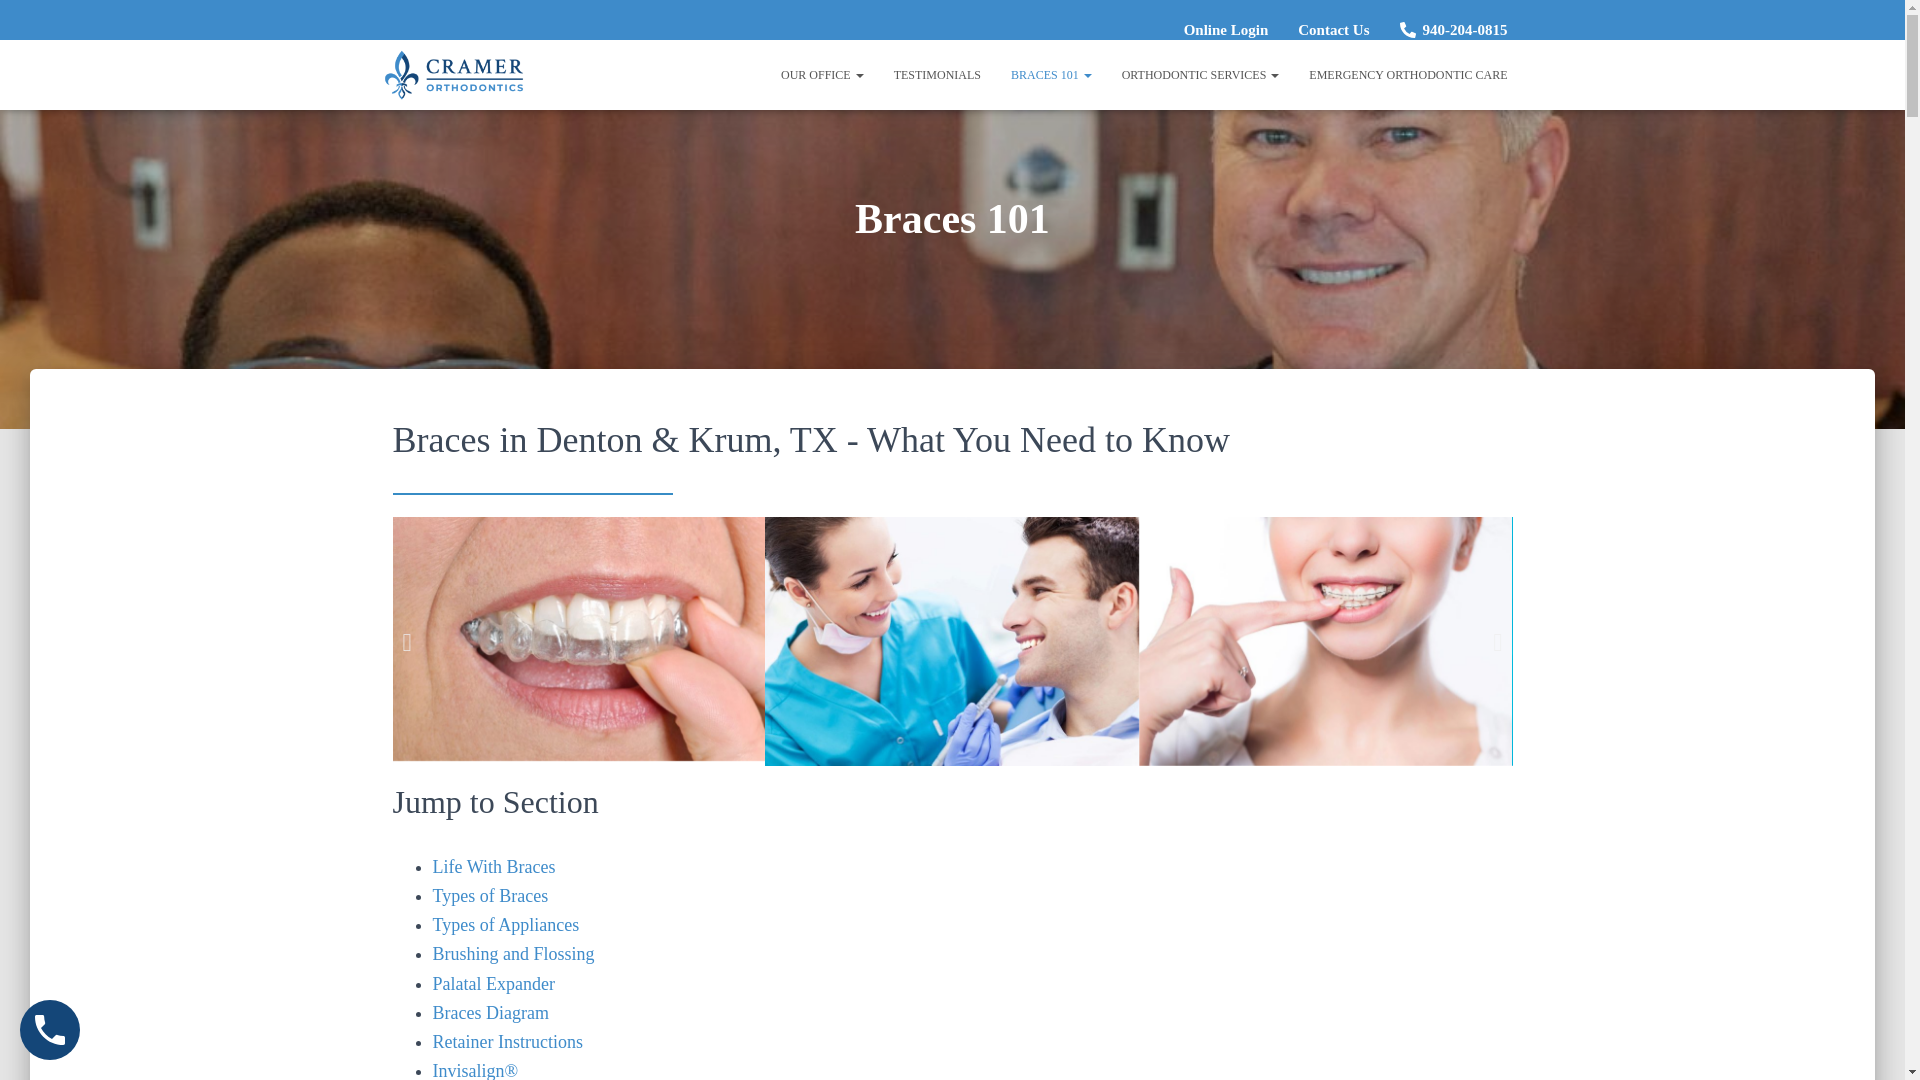  What do you see at coordinates (1052, 74) in the screenshot?
I see `BRACES 101` at bounding box center [1052, 74].